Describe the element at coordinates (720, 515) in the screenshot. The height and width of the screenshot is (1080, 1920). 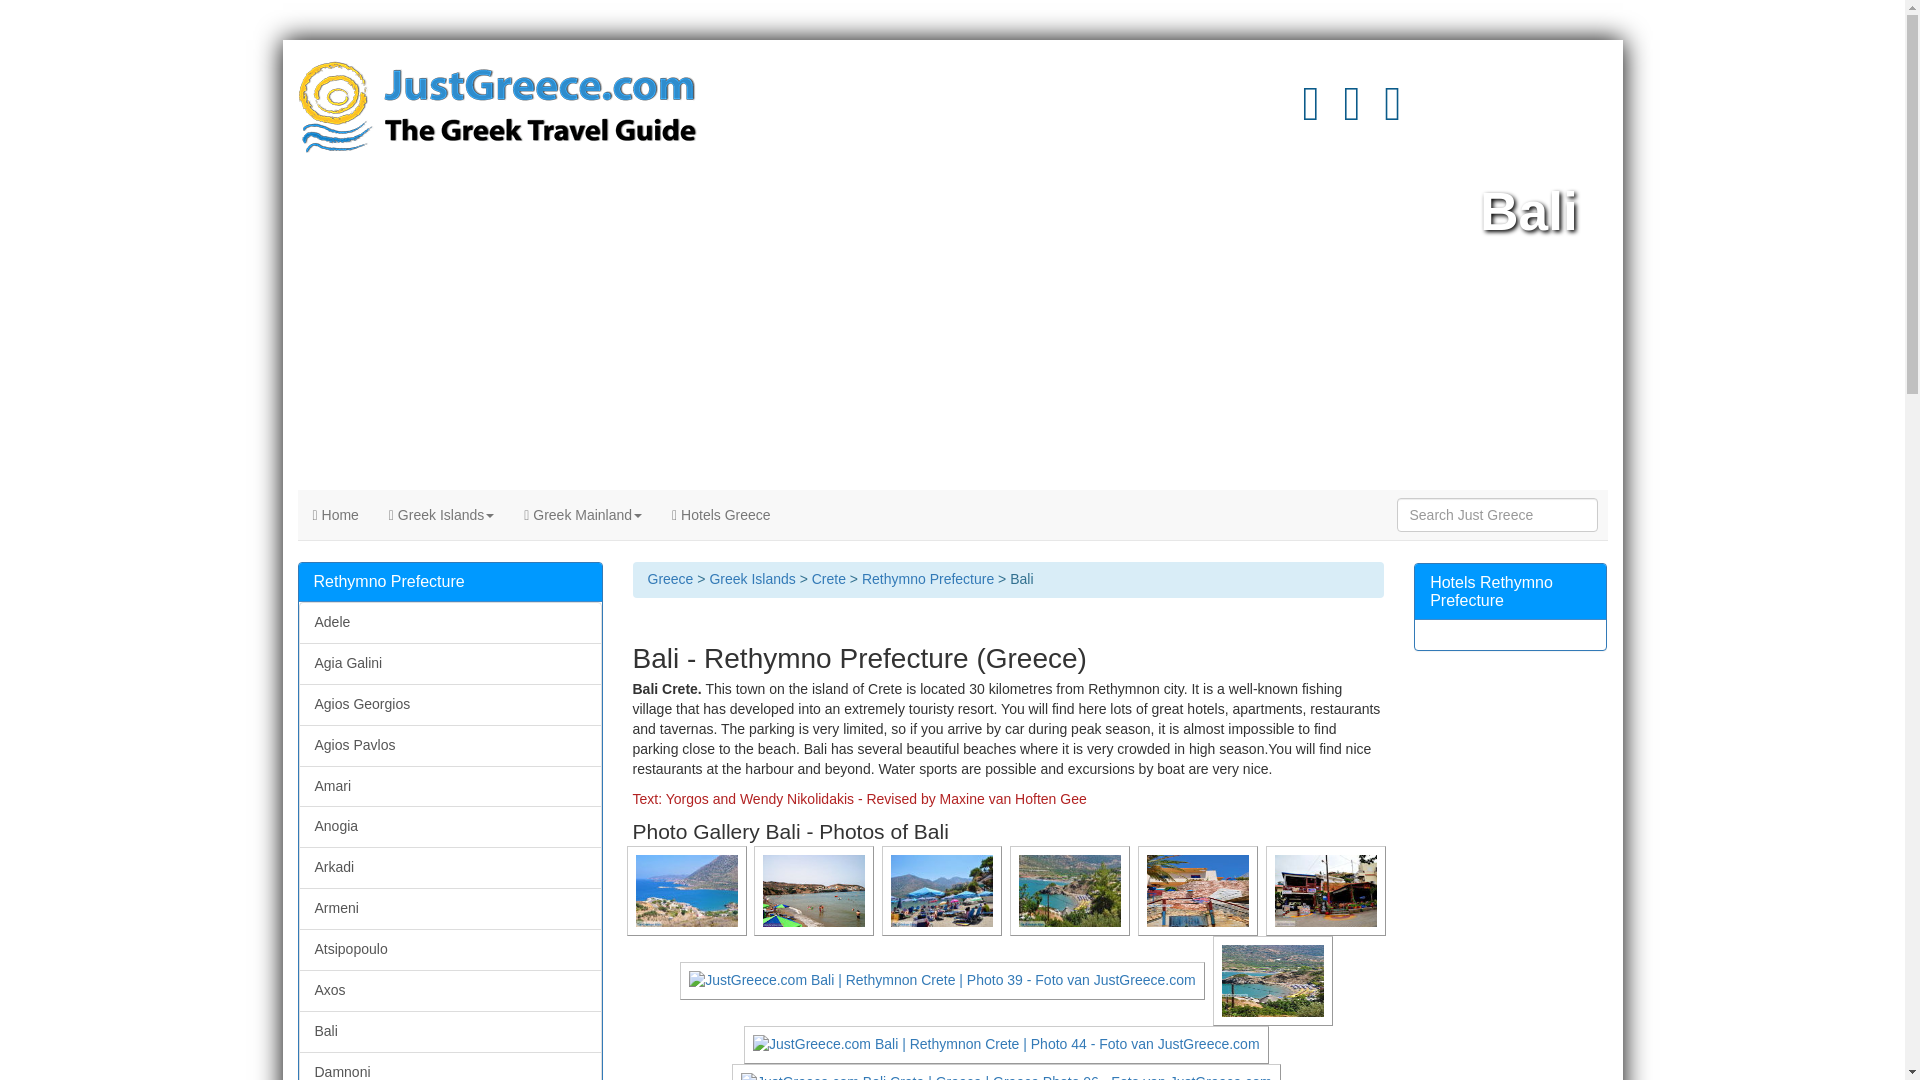
I see `Hotels Greece` at that location.